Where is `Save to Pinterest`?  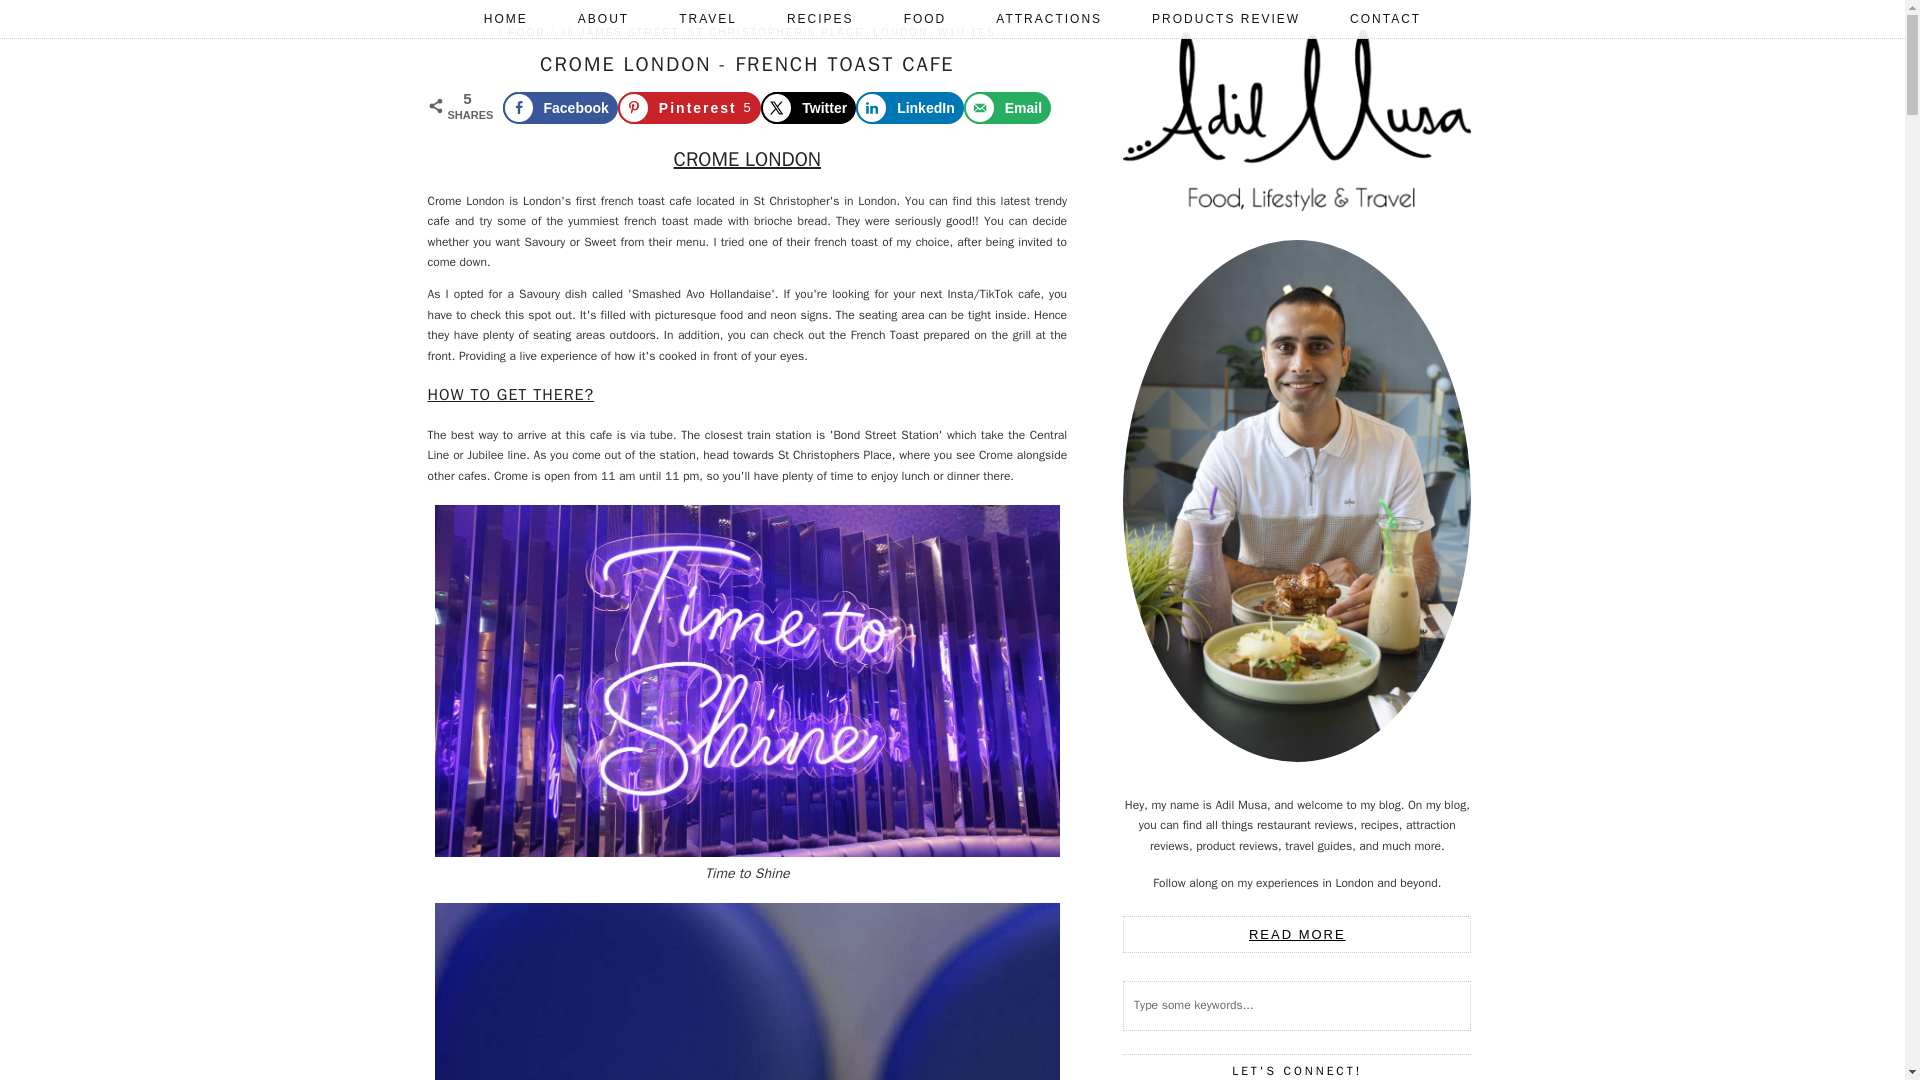 Save to Pinterest is located at coordinates (689, 108).